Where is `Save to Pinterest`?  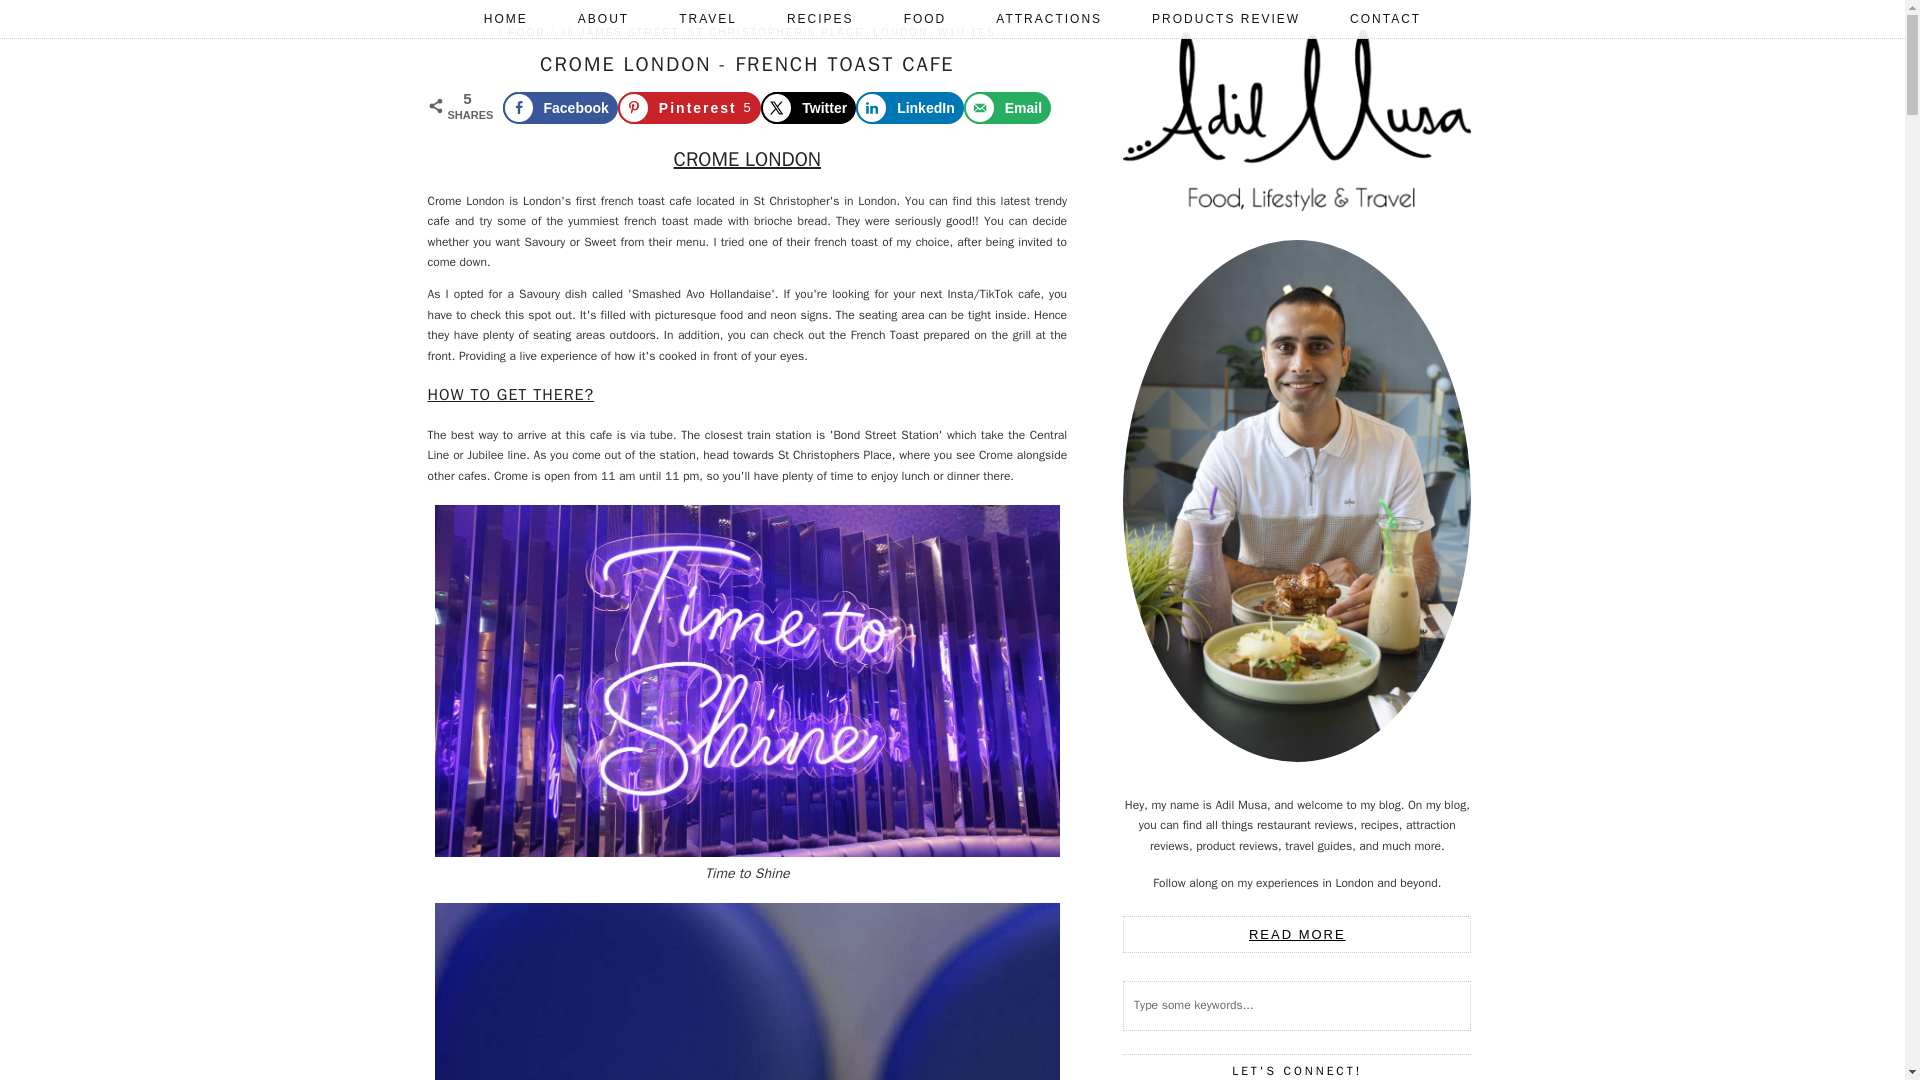 Save to Pinterest is located at coordinates (689, 108).